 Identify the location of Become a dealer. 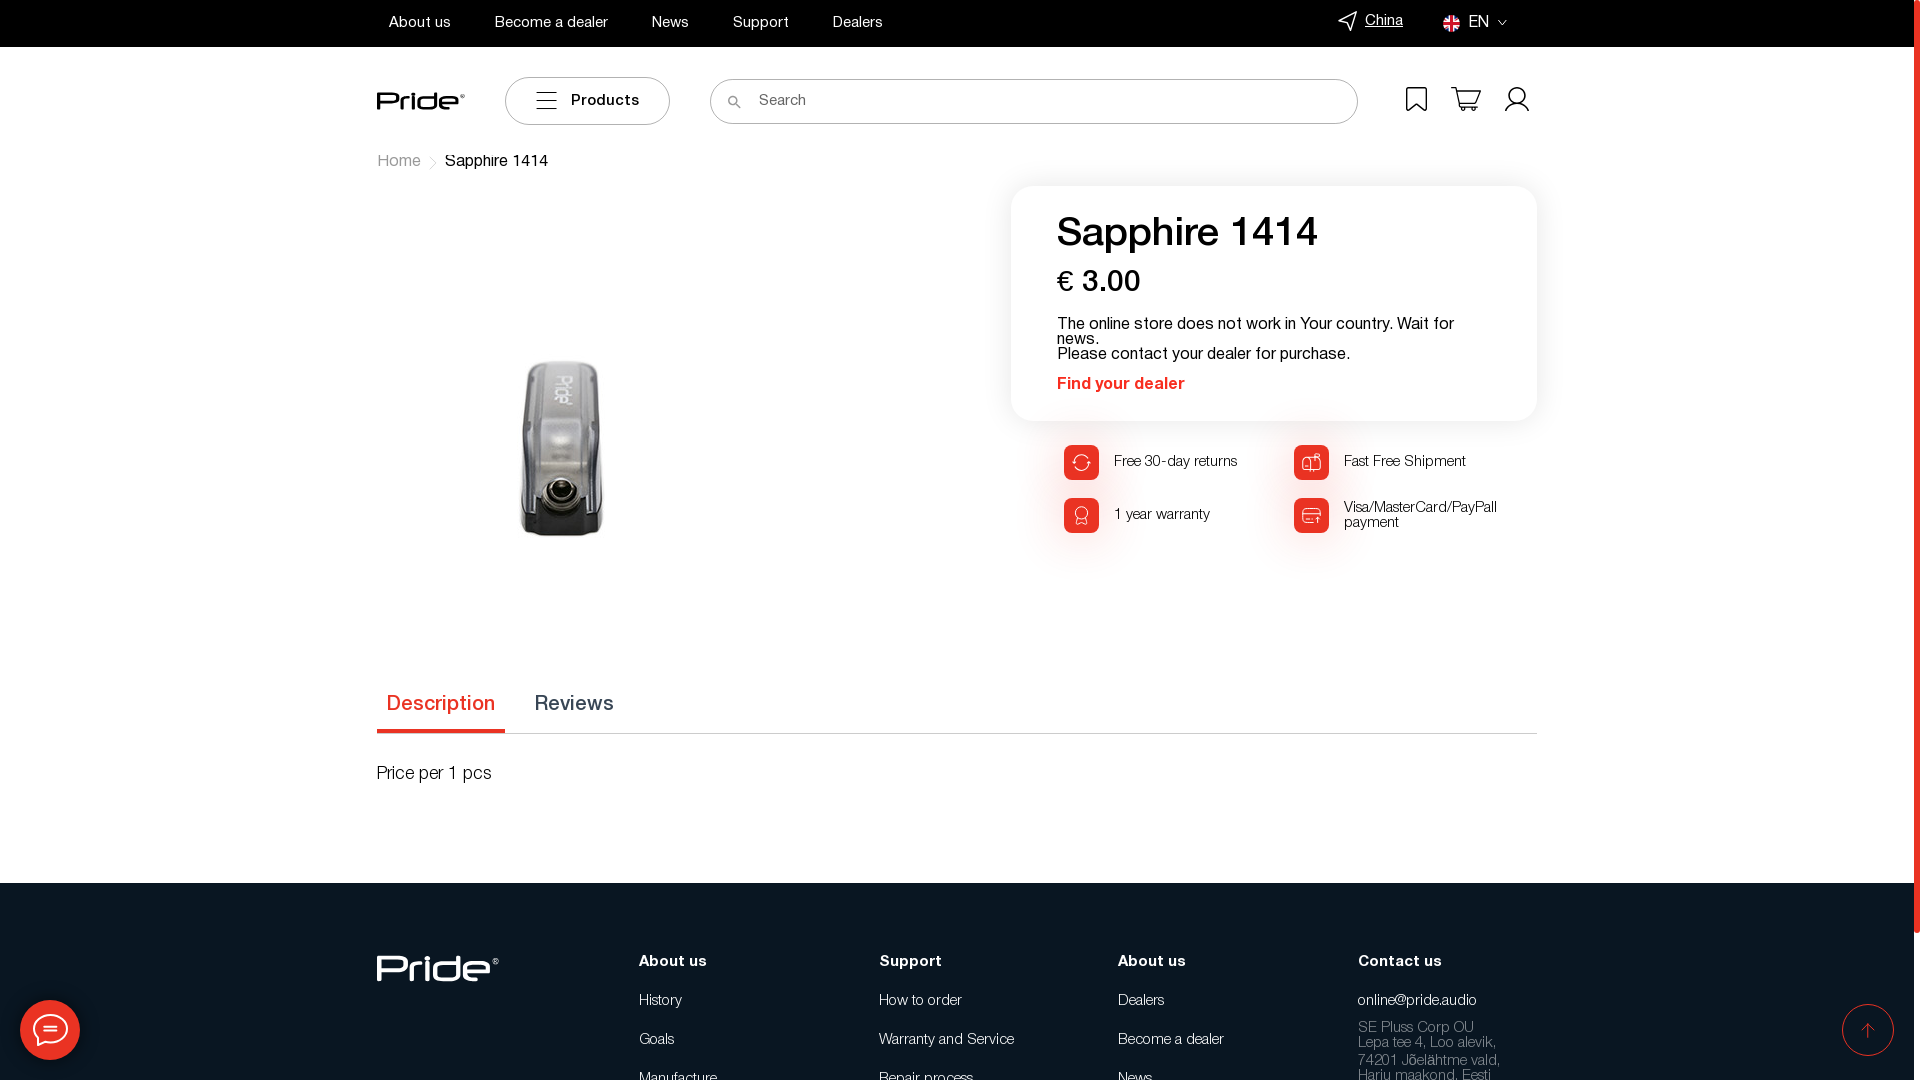
(1208, 1040).